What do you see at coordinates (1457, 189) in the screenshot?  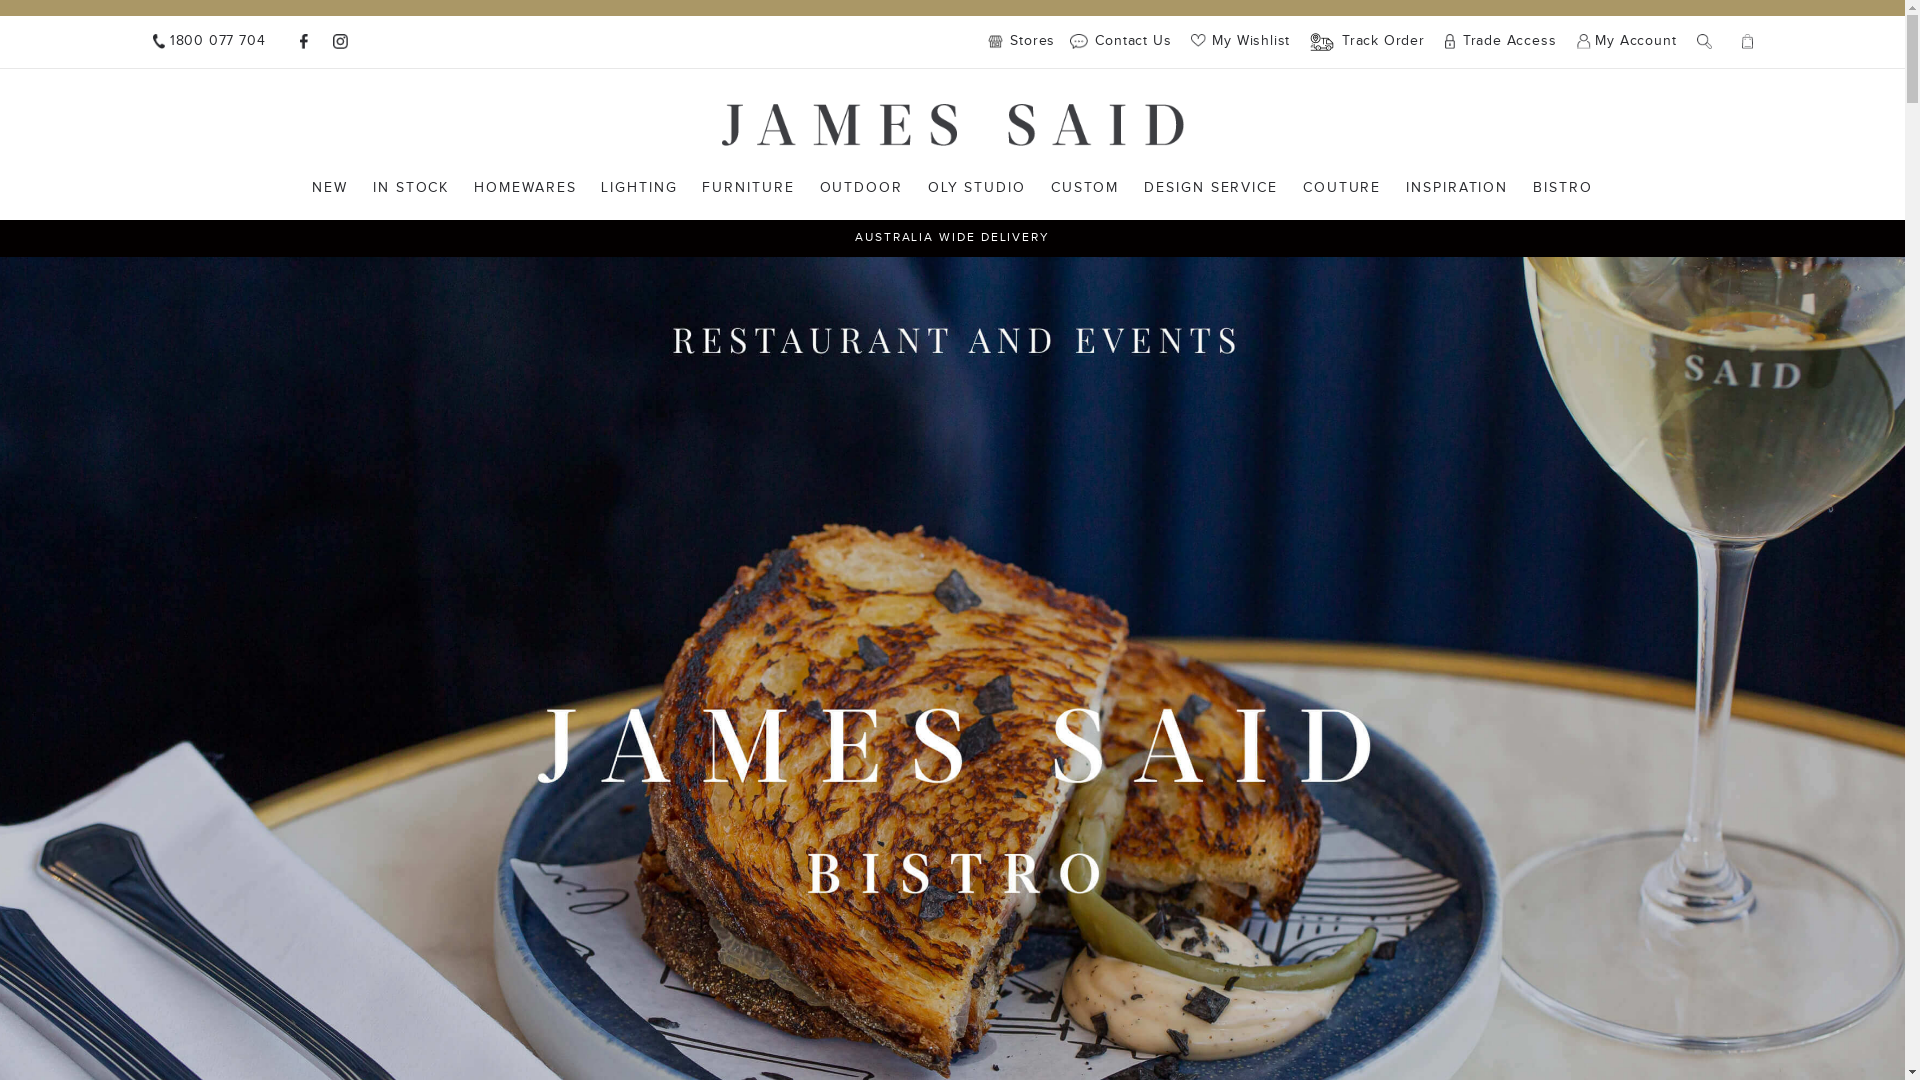 I see `INSPIRATION` at bounding box center [1457, 189].